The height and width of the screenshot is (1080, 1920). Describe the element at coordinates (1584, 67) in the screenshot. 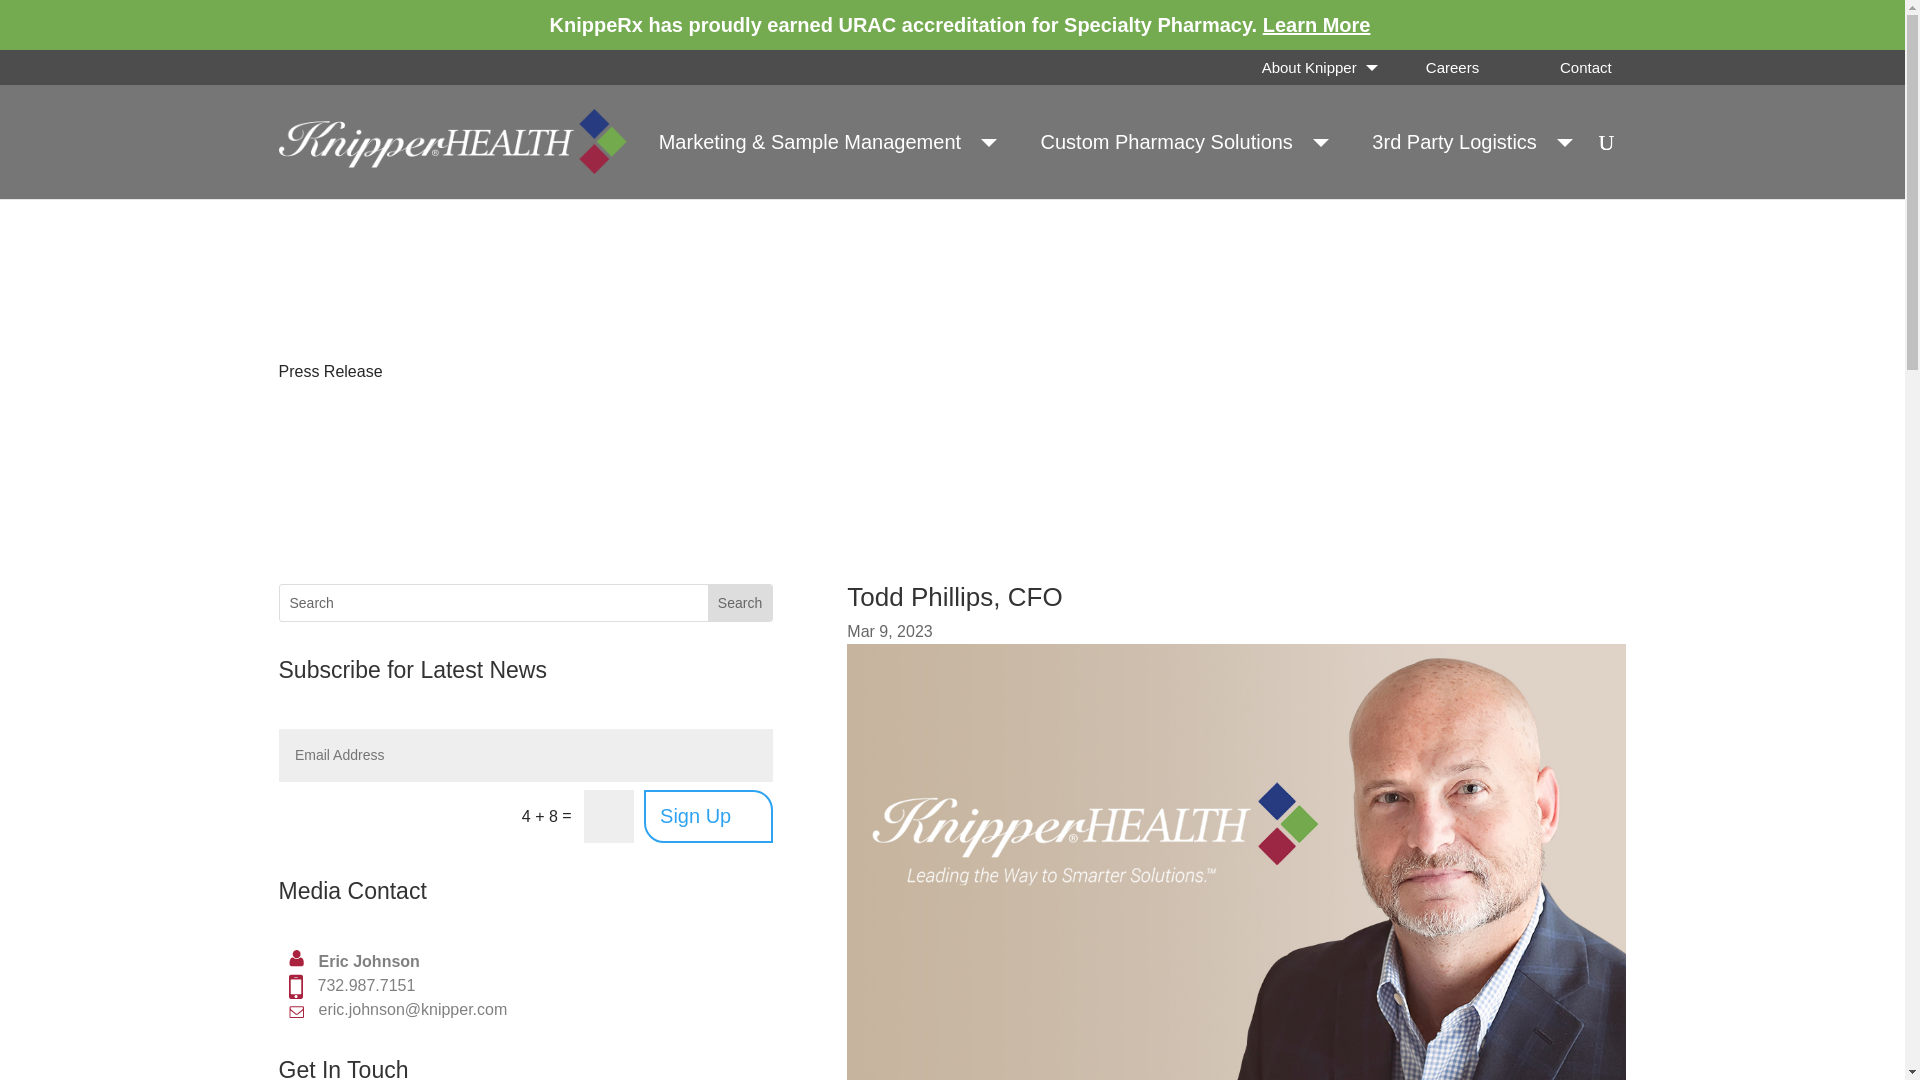

I see `Contact` at that location.